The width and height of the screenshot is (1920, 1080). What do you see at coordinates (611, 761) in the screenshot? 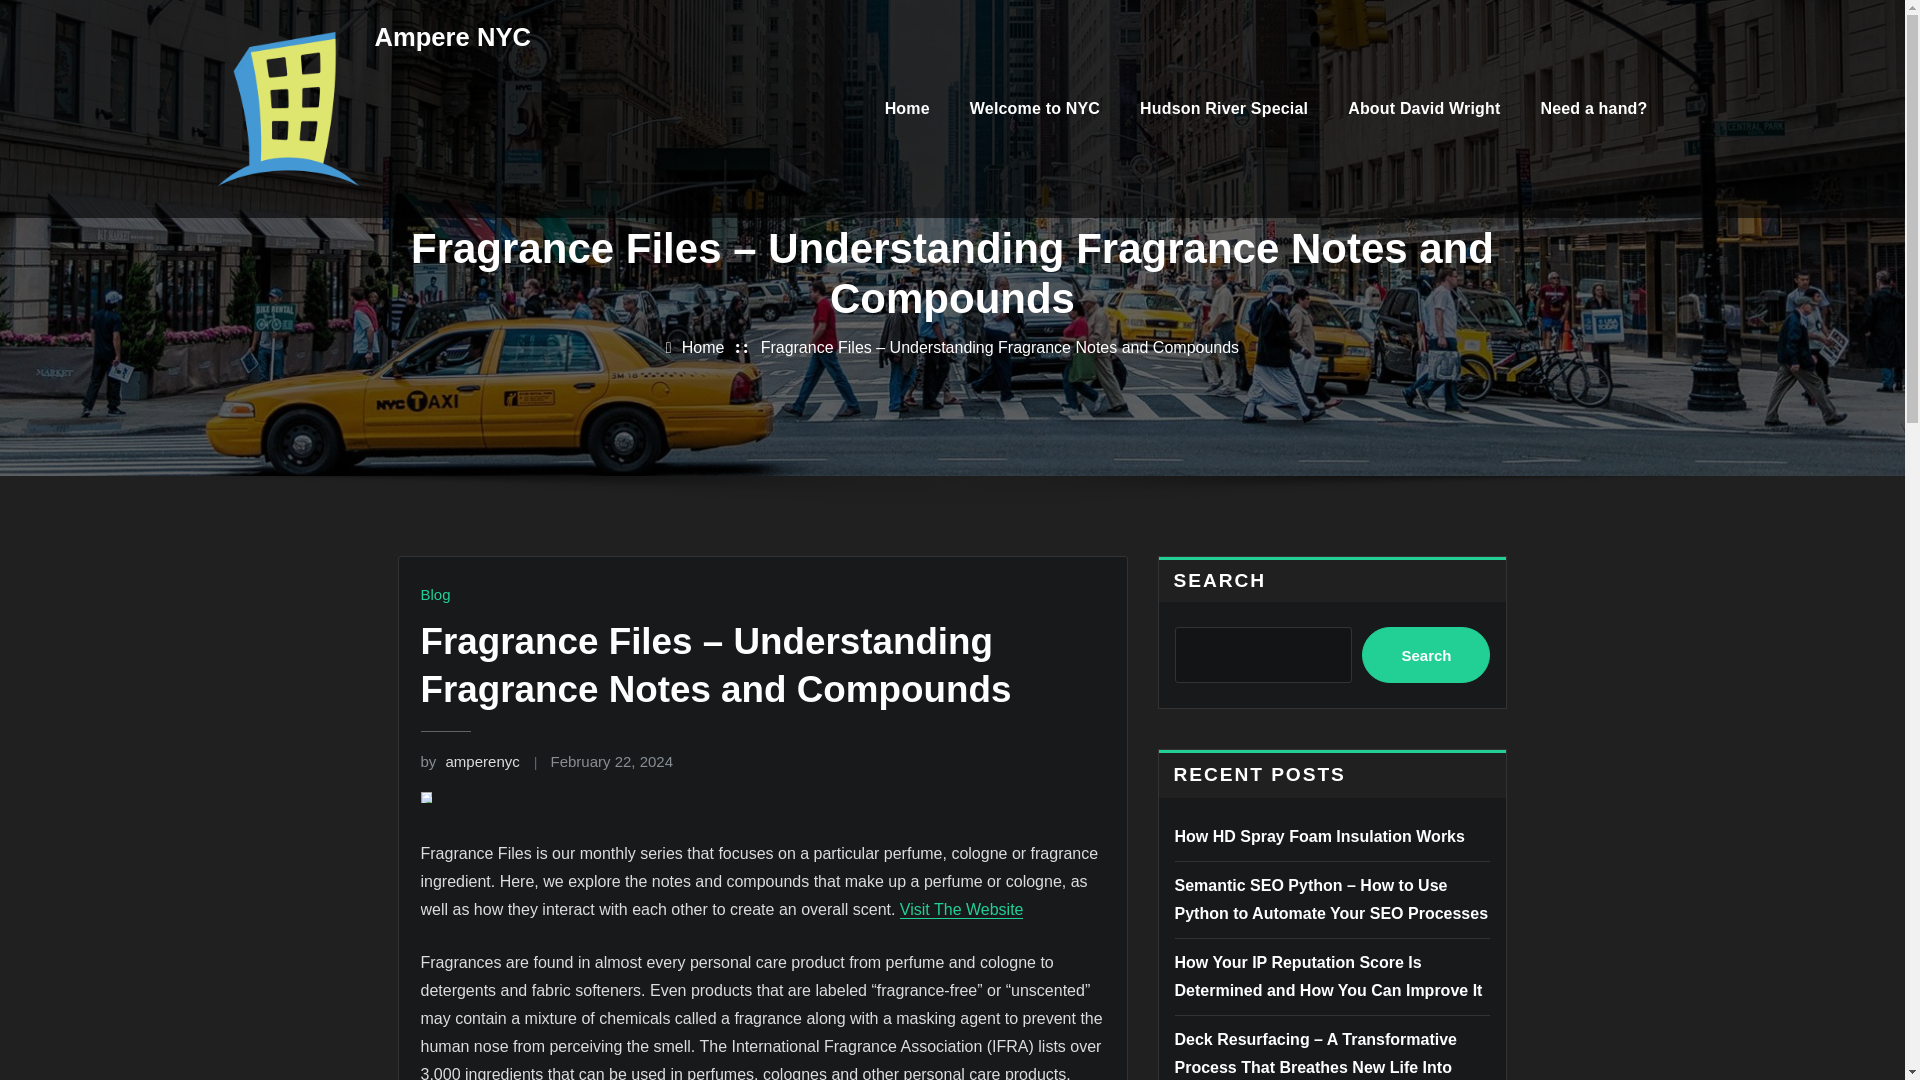
I see `February 22, 2024` at bounding box center [611, 761].